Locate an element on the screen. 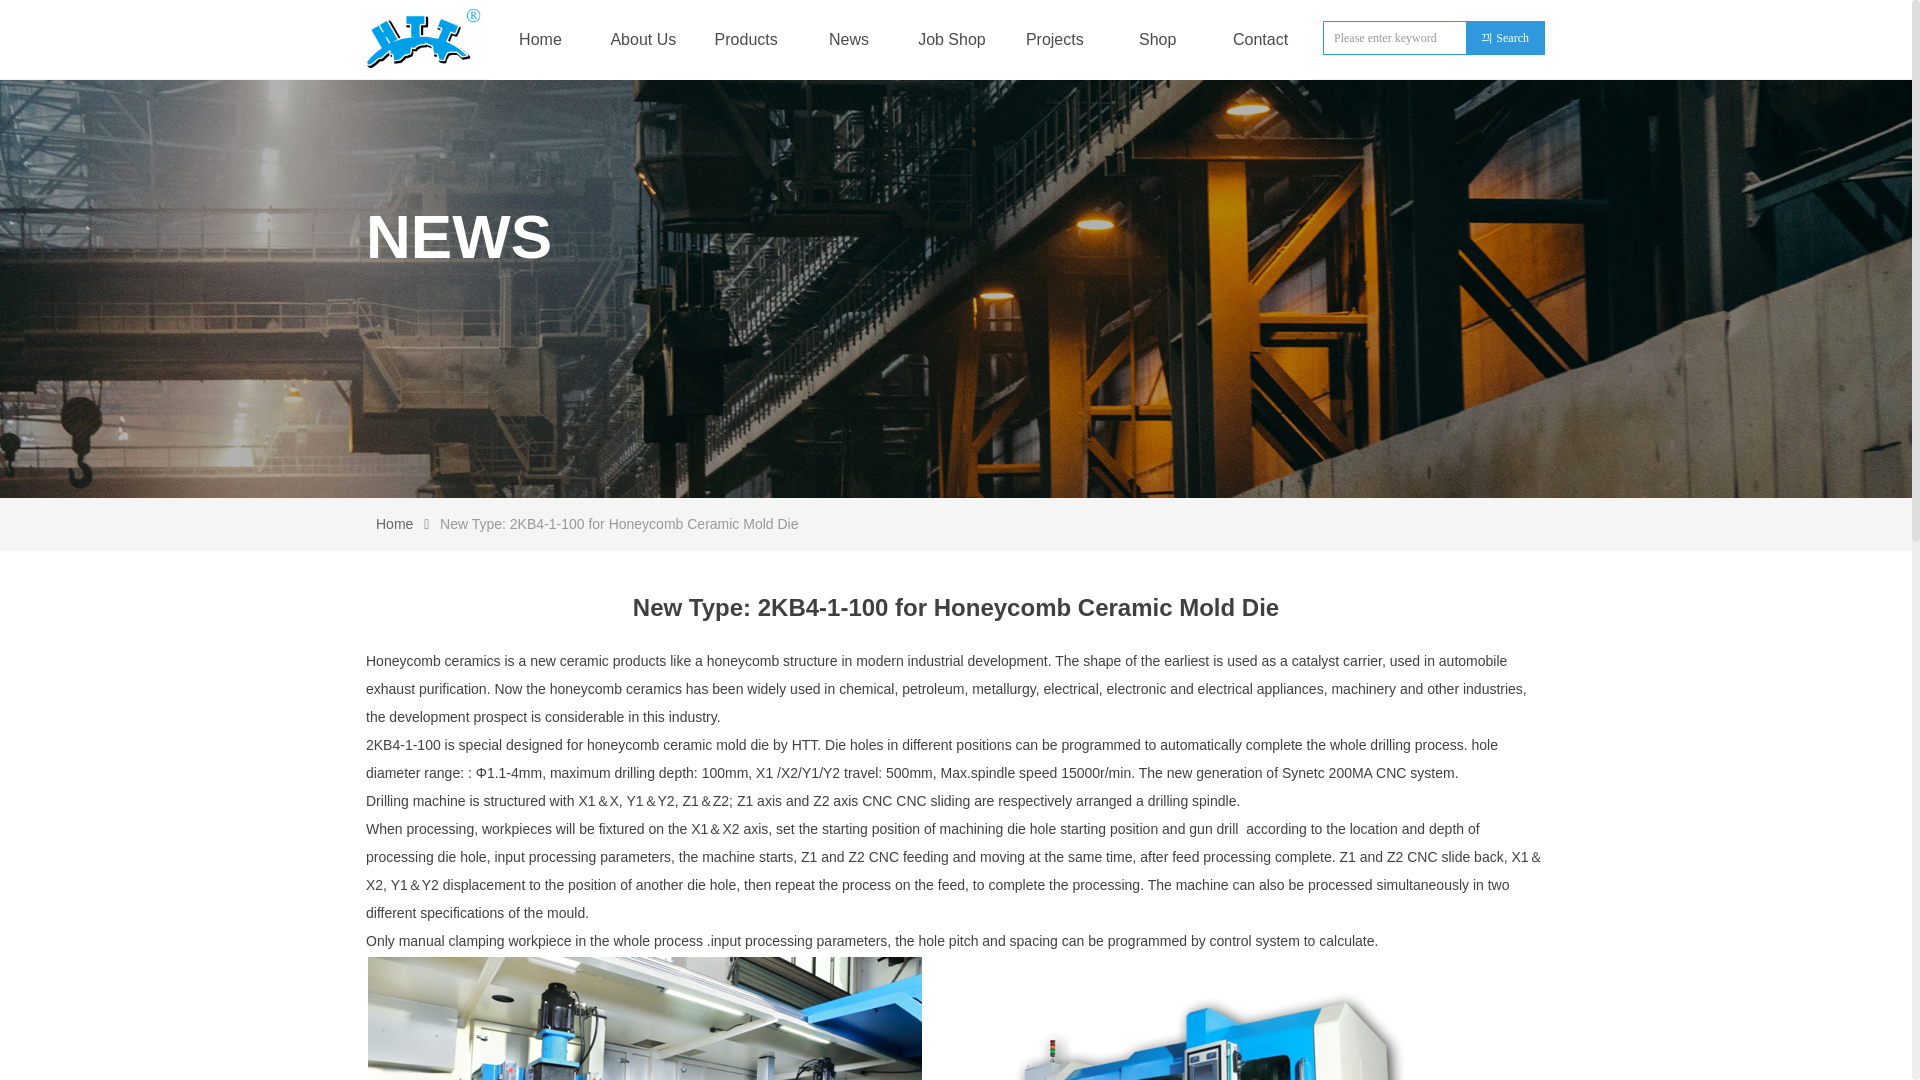  Products is located at coordinates (746, 40).